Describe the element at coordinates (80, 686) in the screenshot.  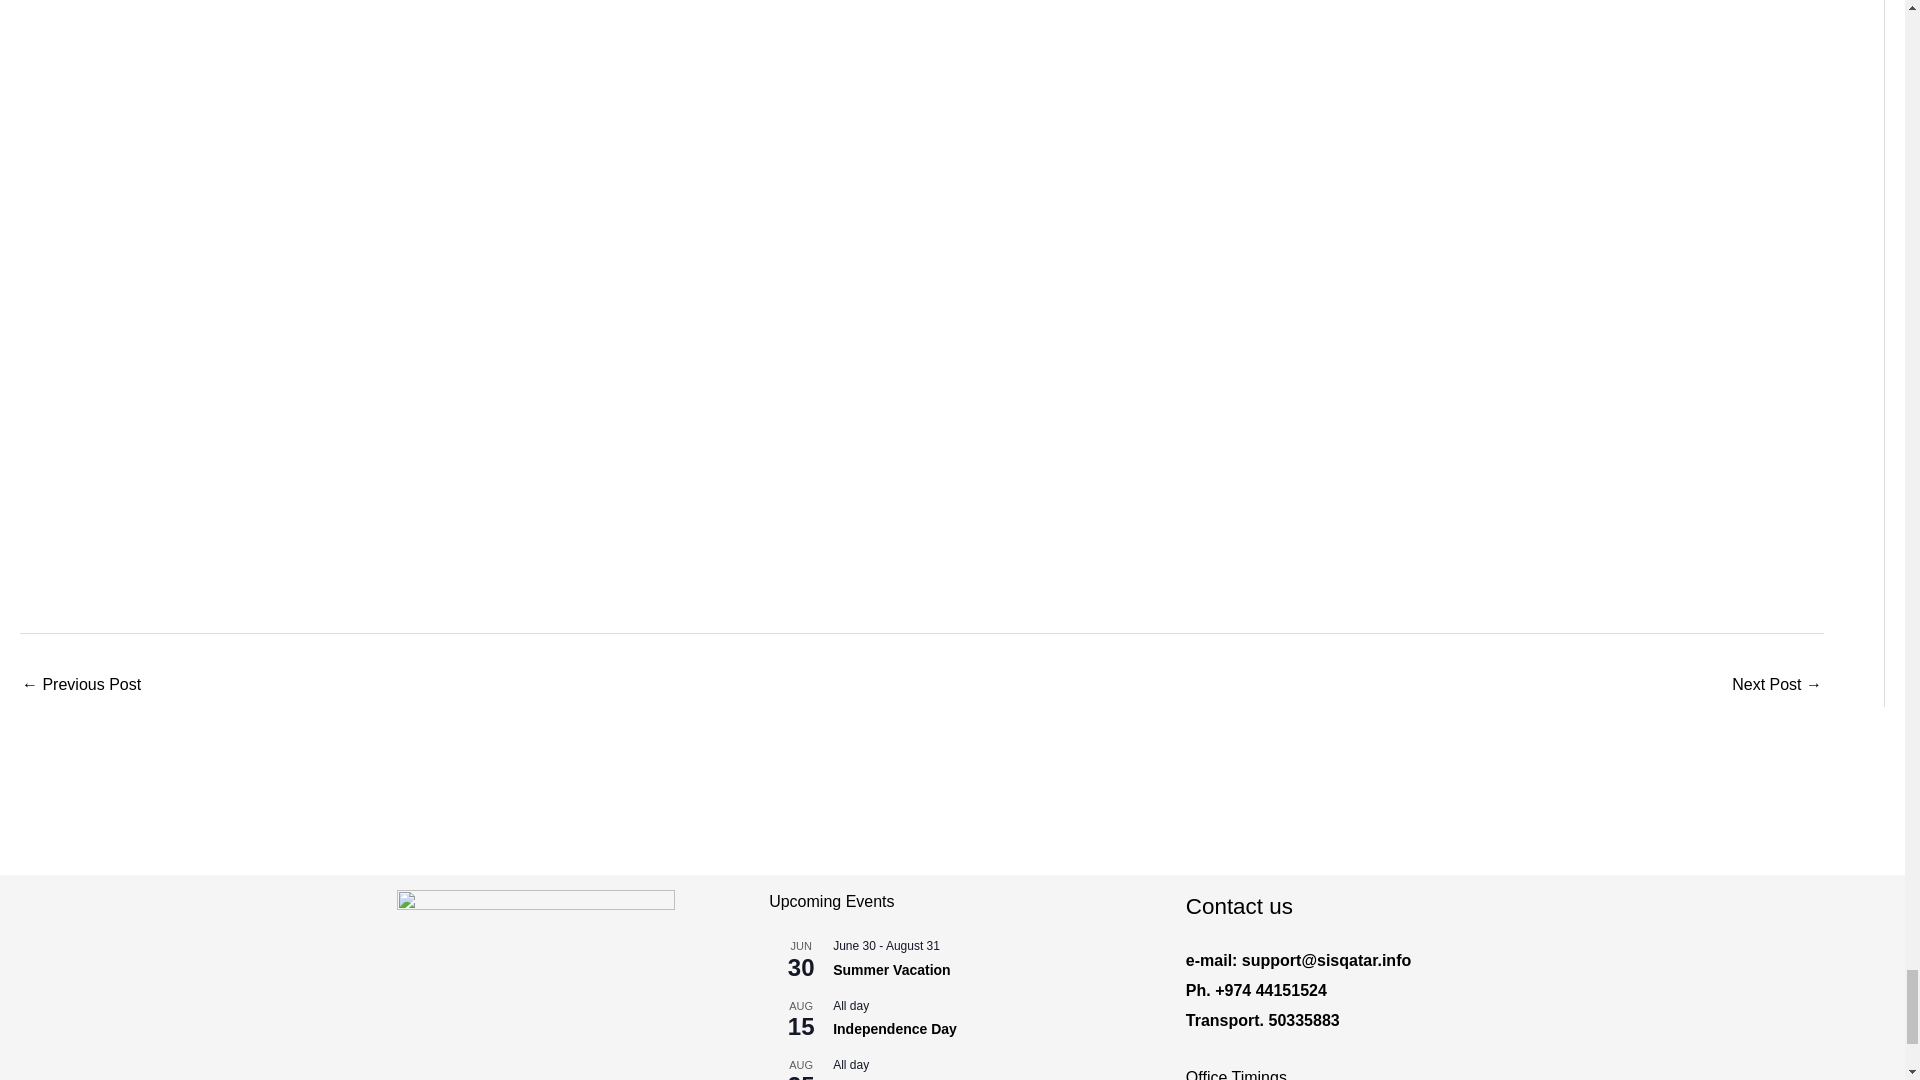
I see `CBSE Qatar Cluster Basketball Tournament 2019-20` at that location.